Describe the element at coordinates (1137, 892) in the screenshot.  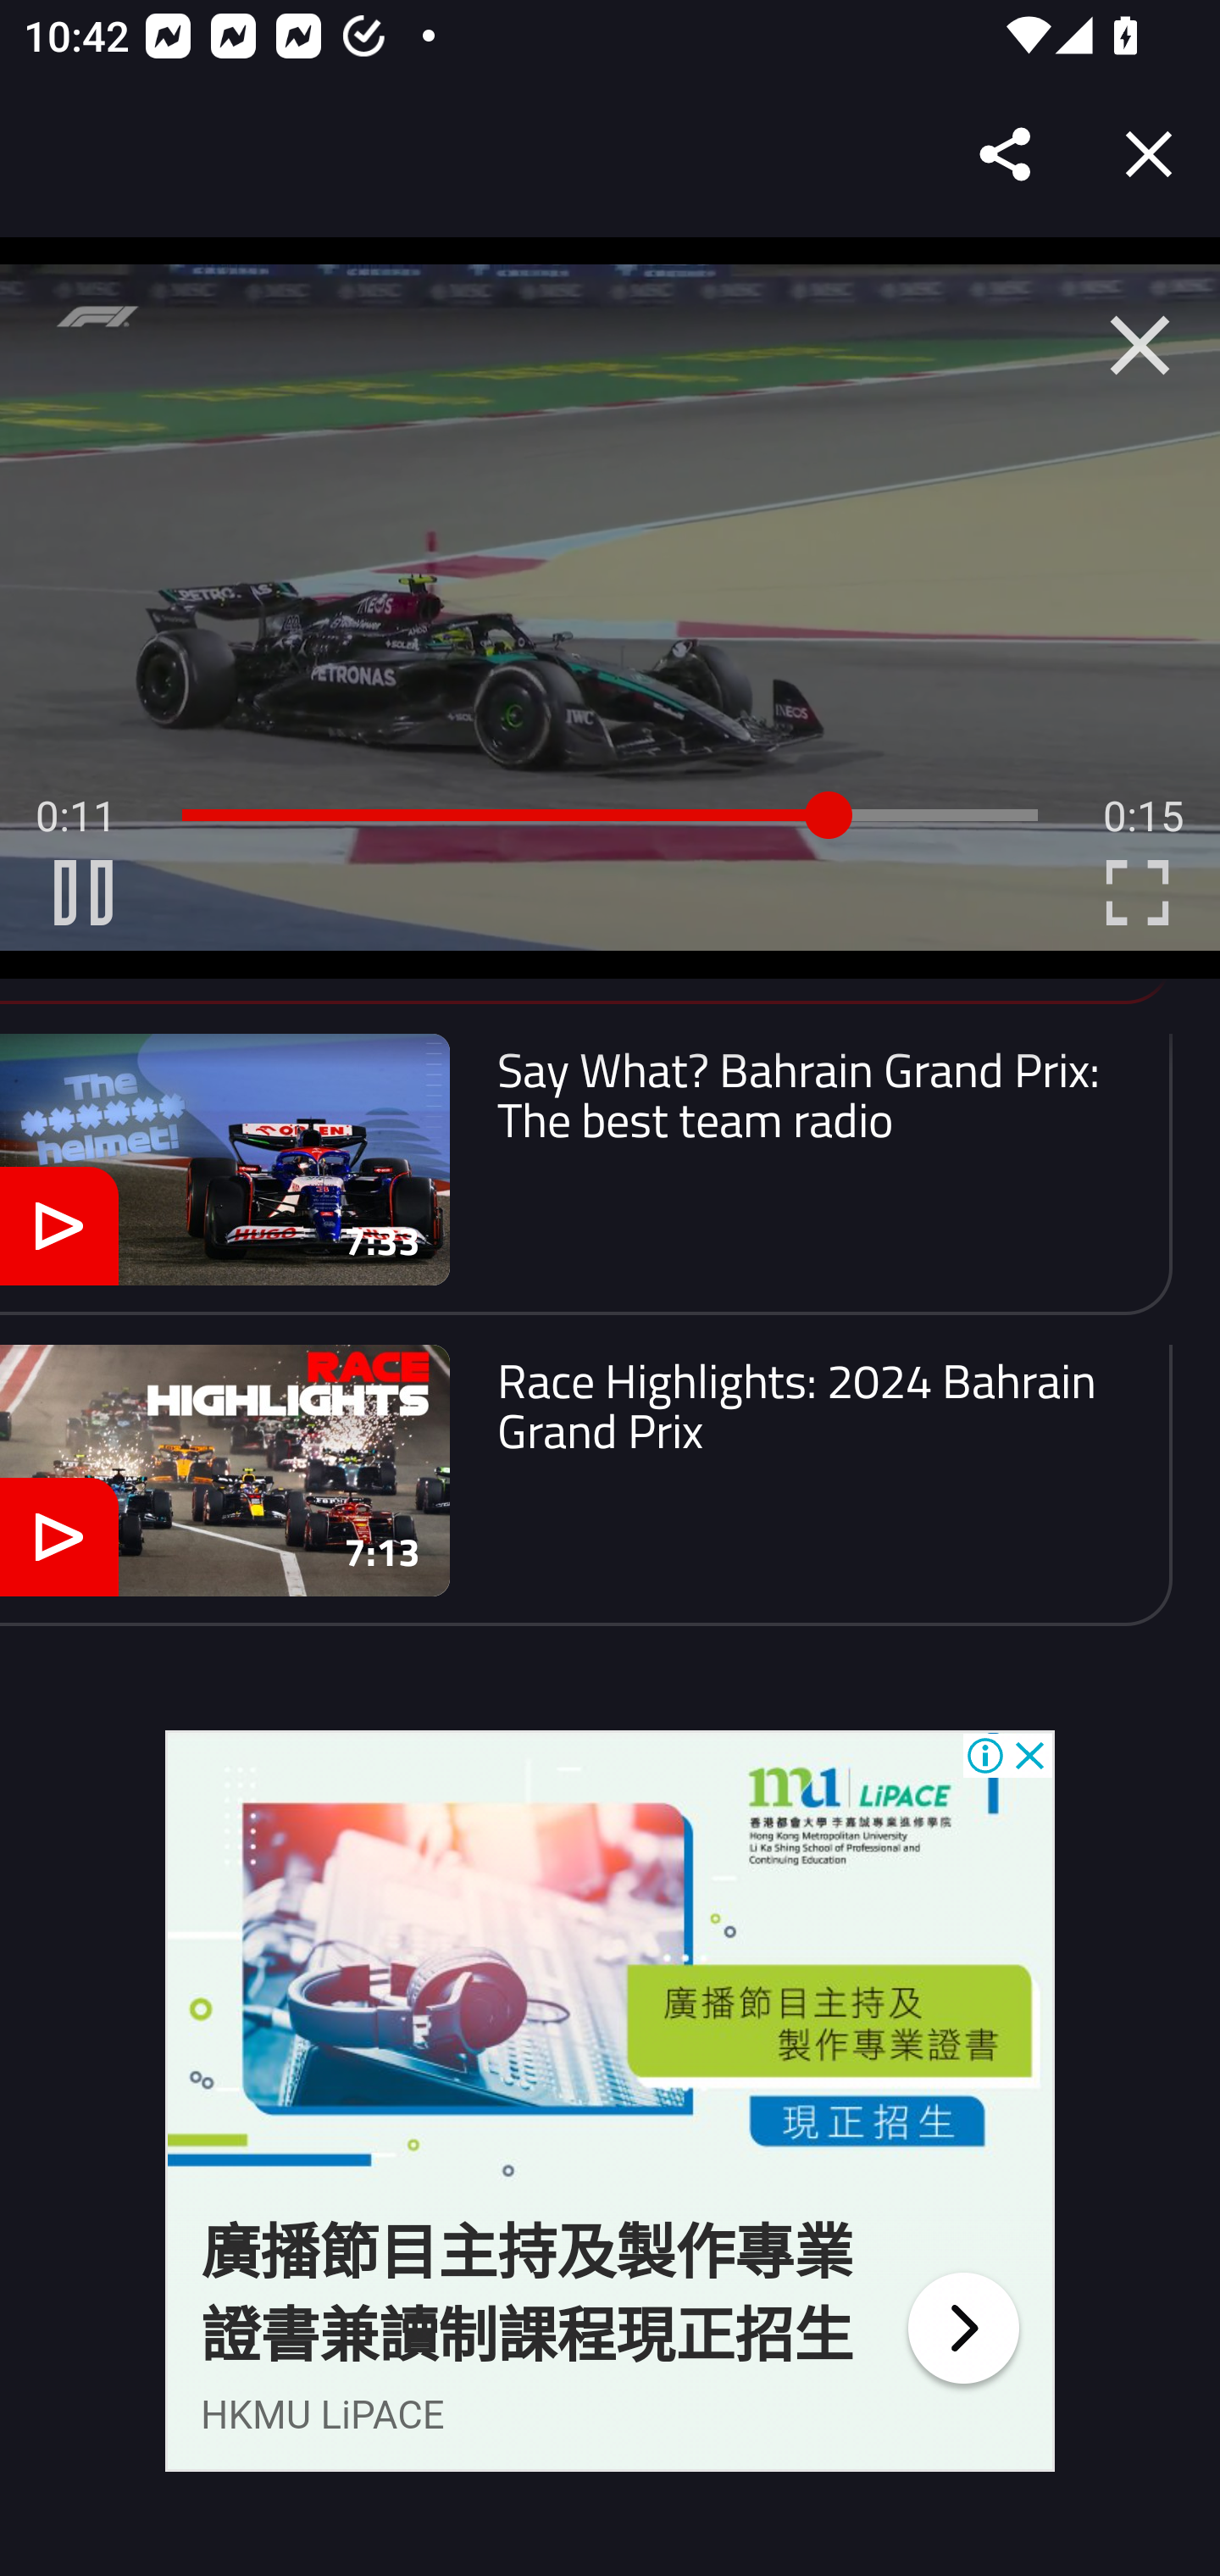
I see `C Enter Fullscreen` at that location.